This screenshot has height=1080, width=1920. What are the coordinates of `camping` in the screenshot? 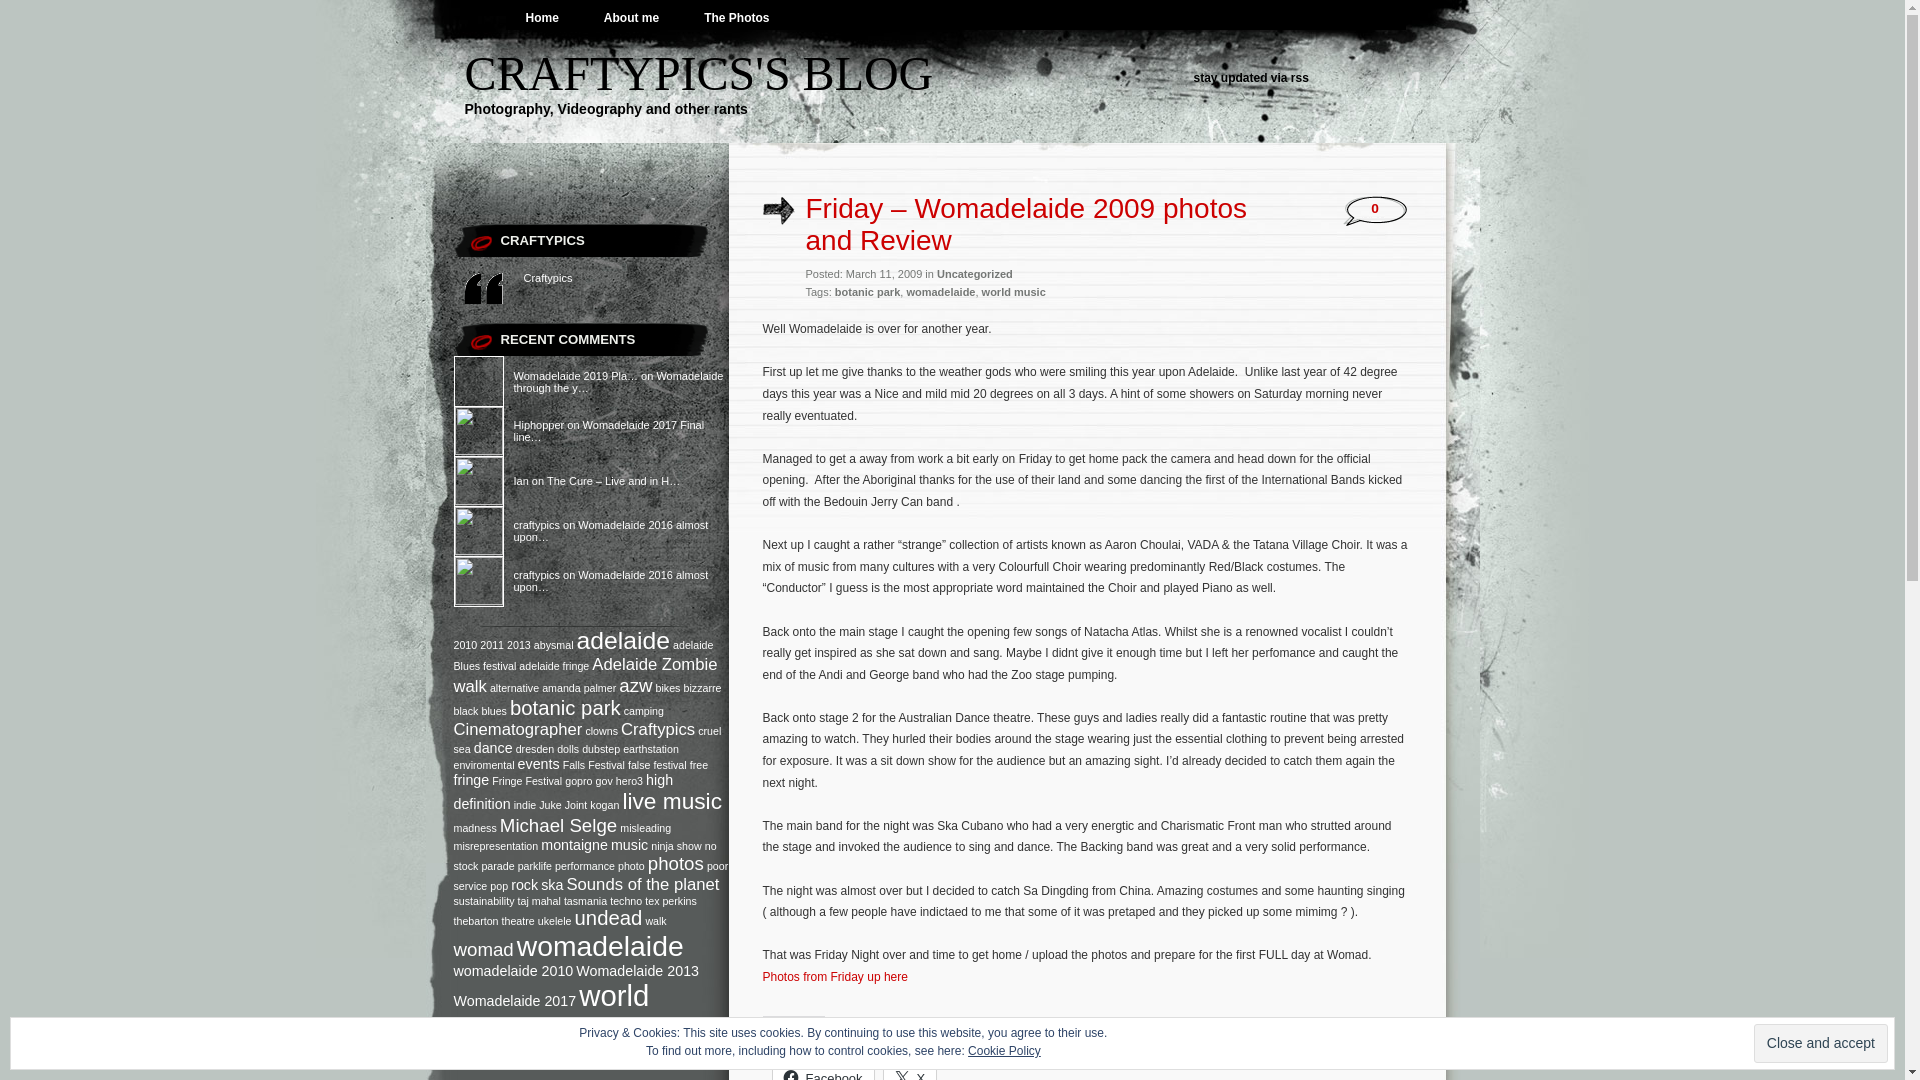 It's located at (644, 711).